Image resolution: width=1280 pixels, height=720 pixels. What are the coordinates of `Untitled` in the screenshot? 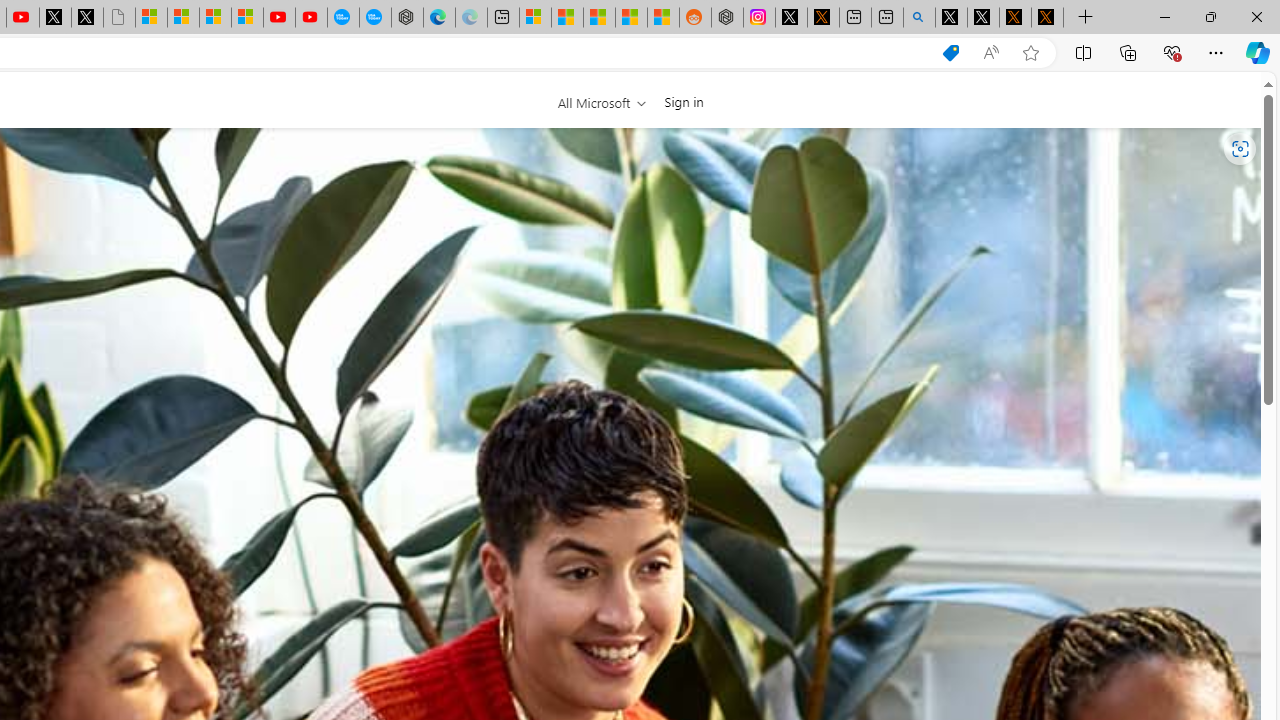 It's located at (118, 18).